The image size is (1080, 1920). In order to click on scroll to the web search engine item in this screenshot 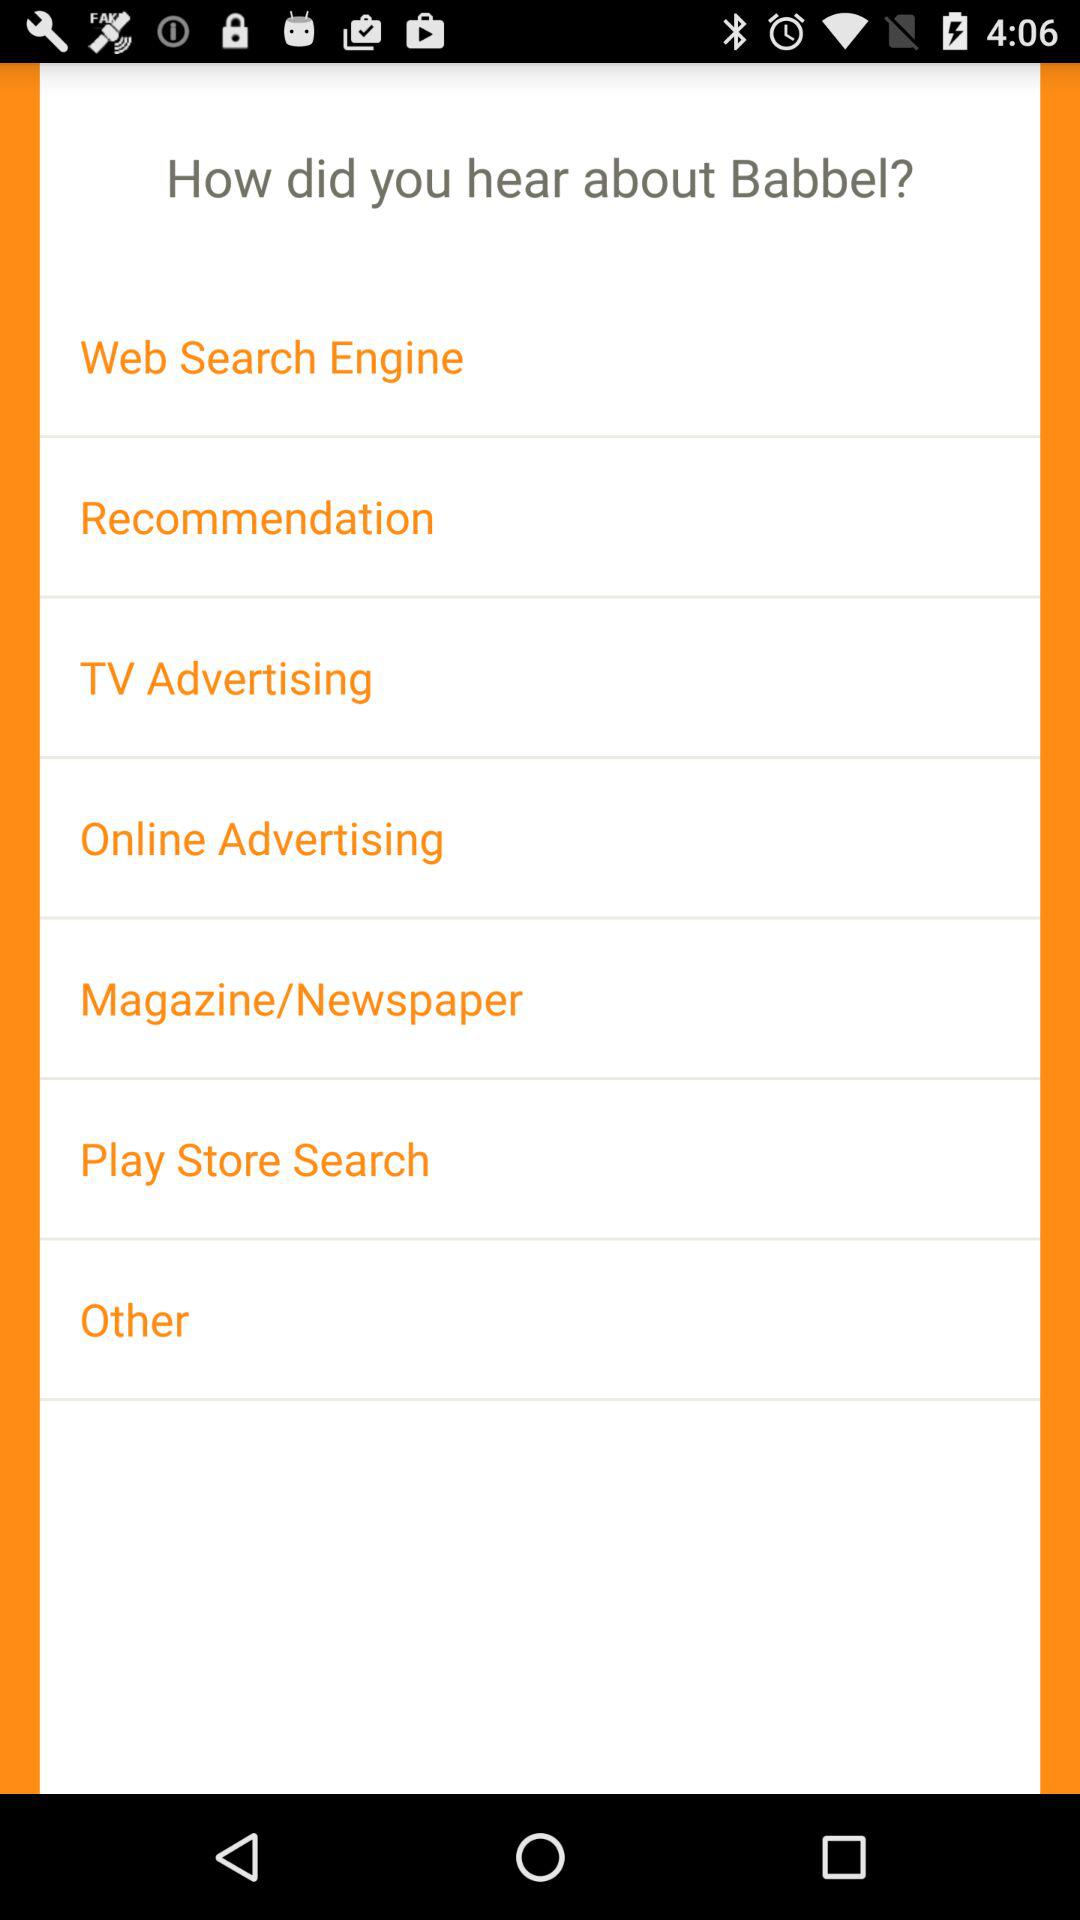, I will do `click(540, 356)`.